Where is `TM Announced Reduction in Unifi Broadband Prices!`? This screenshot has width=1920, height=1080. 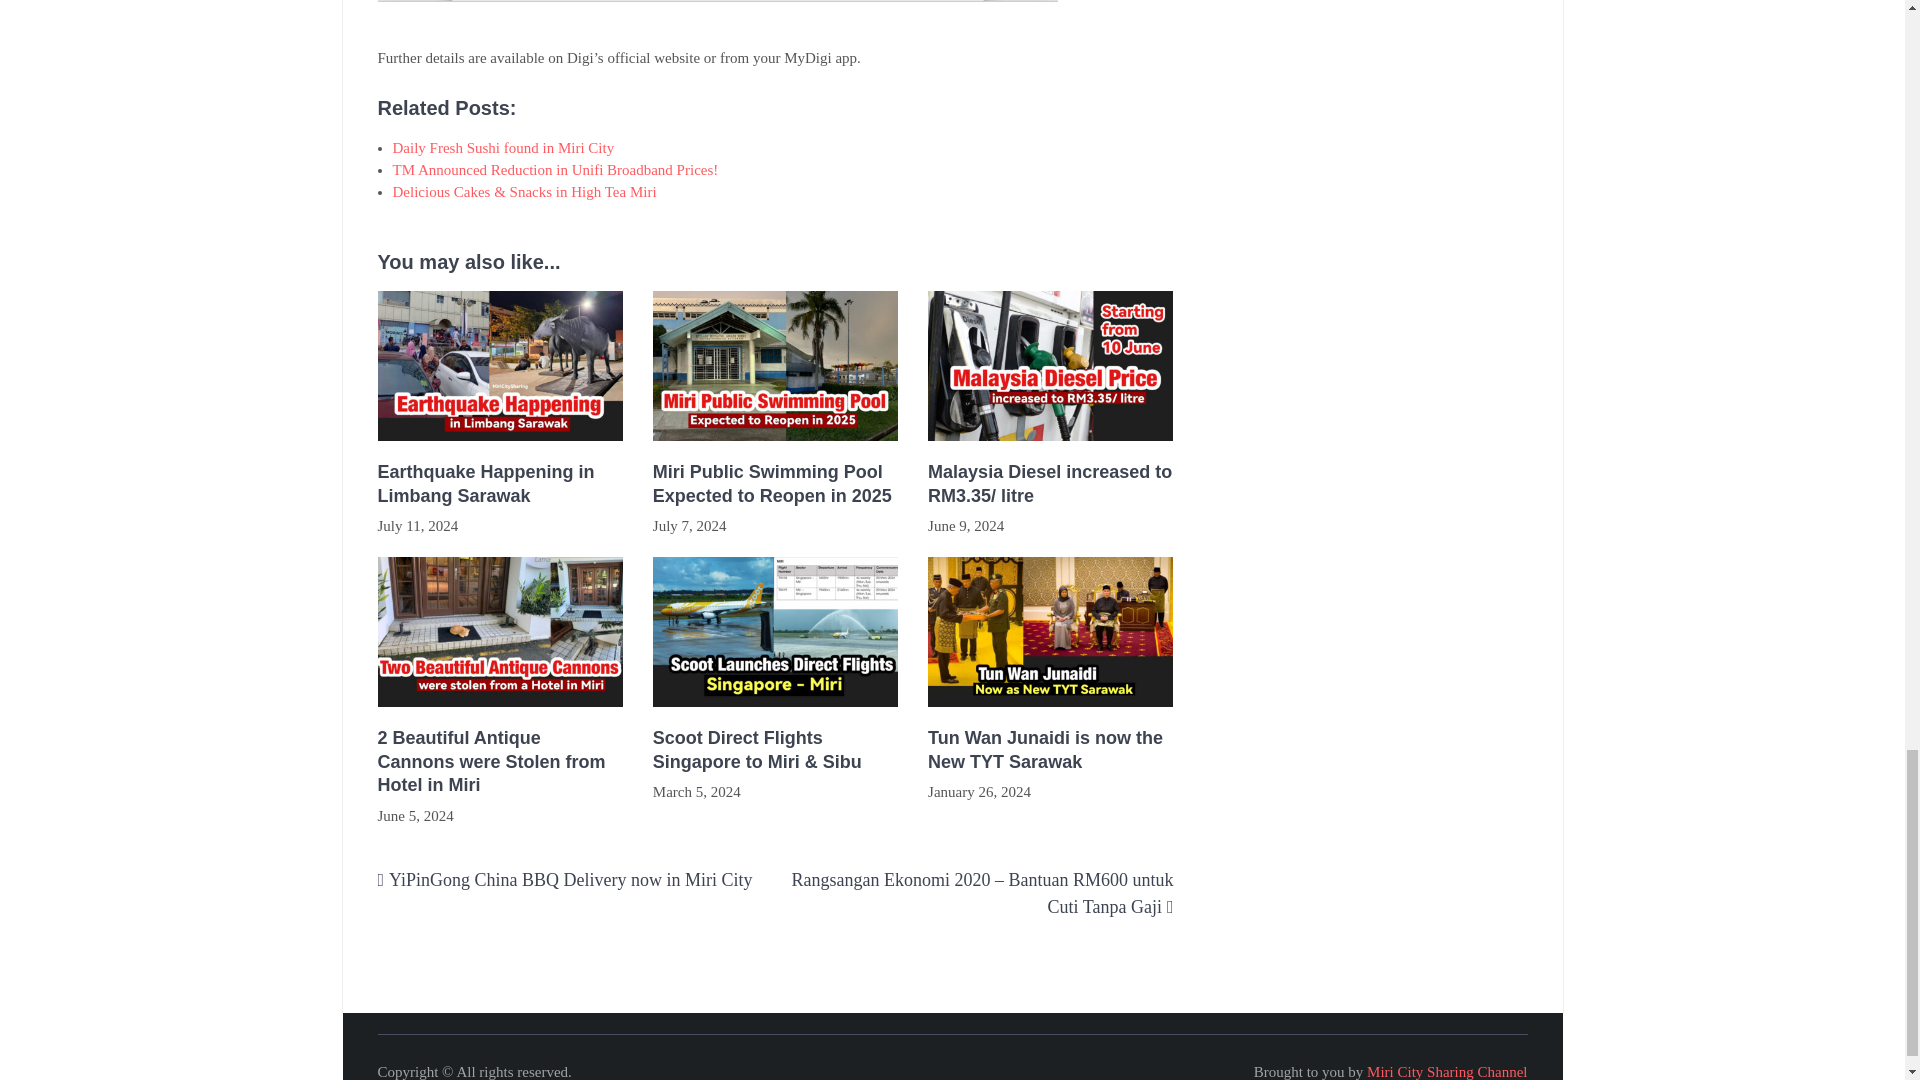
TM Announced Reduction in Unifi Broadband Prices! is located at coordinates (554, 170).